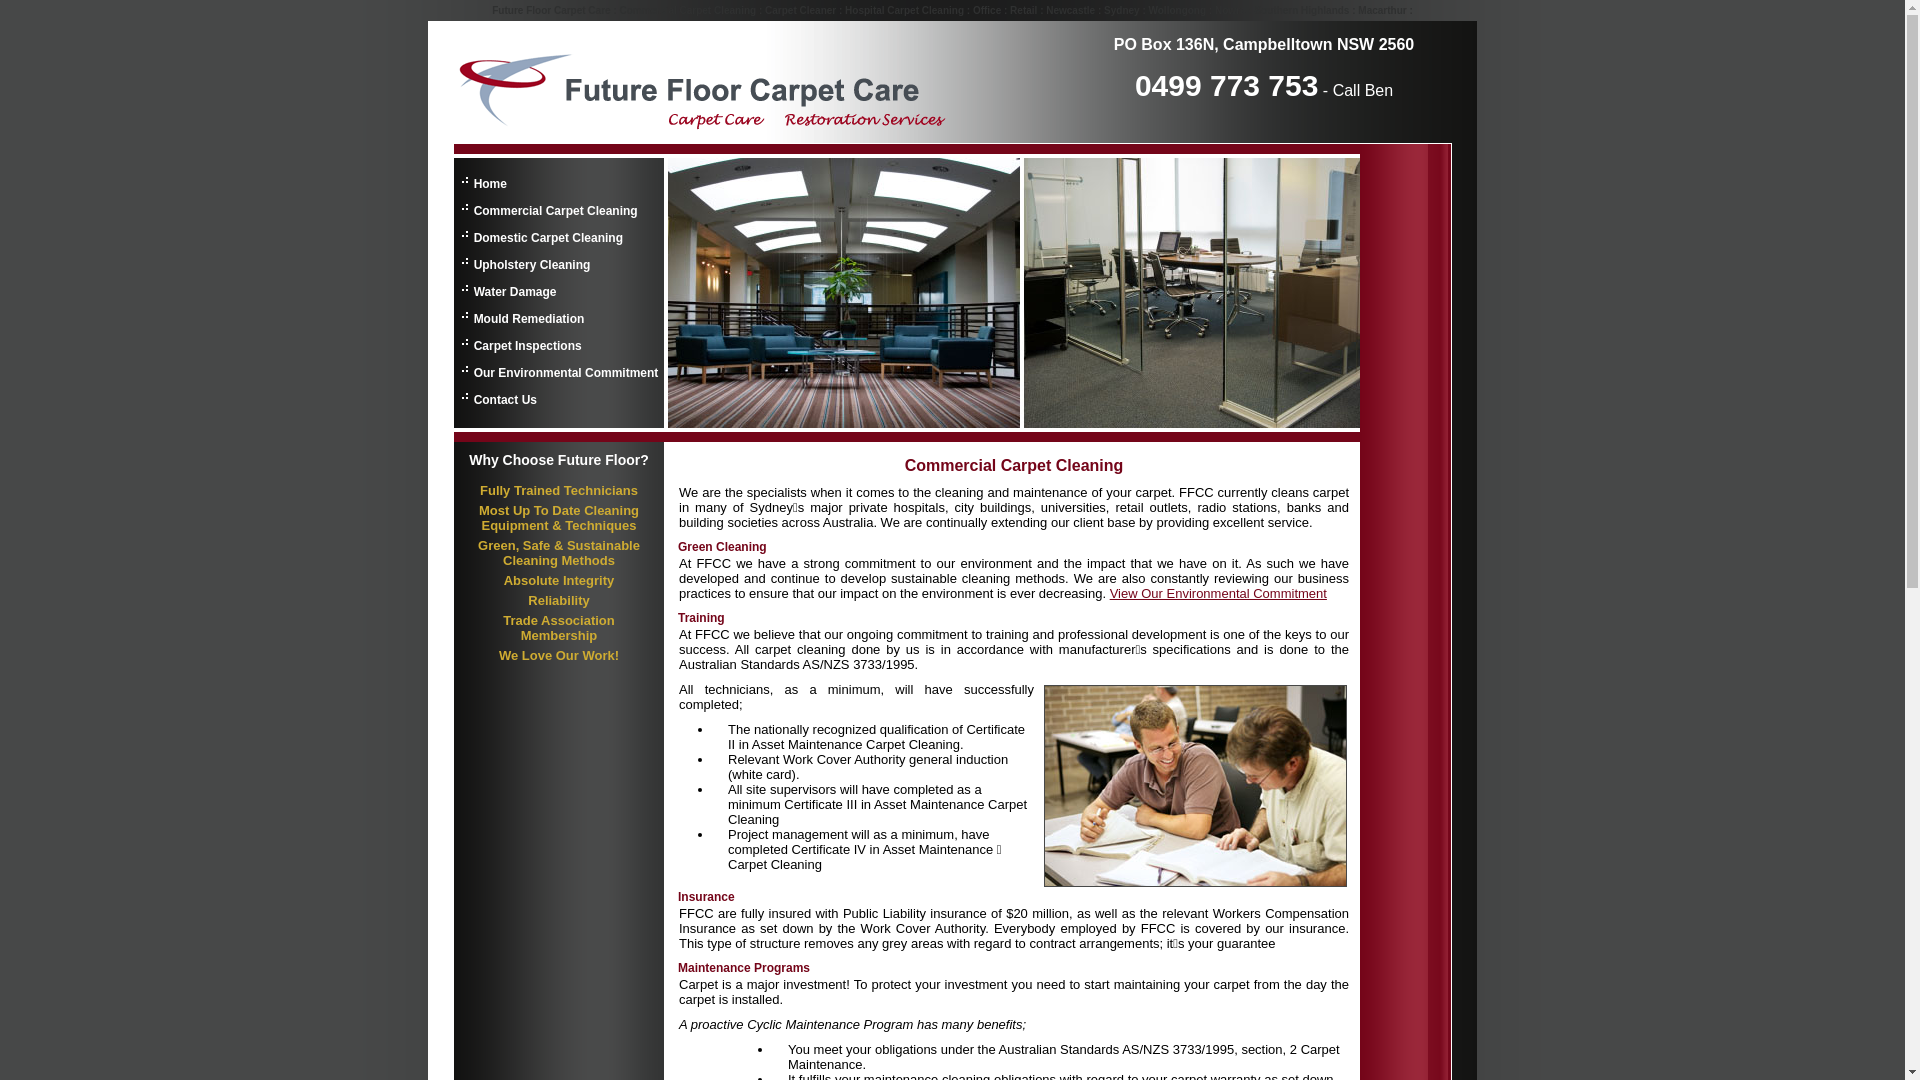 The image size is (1920, 1080). I want to click on Carpet Inspections, so click(528, 346).